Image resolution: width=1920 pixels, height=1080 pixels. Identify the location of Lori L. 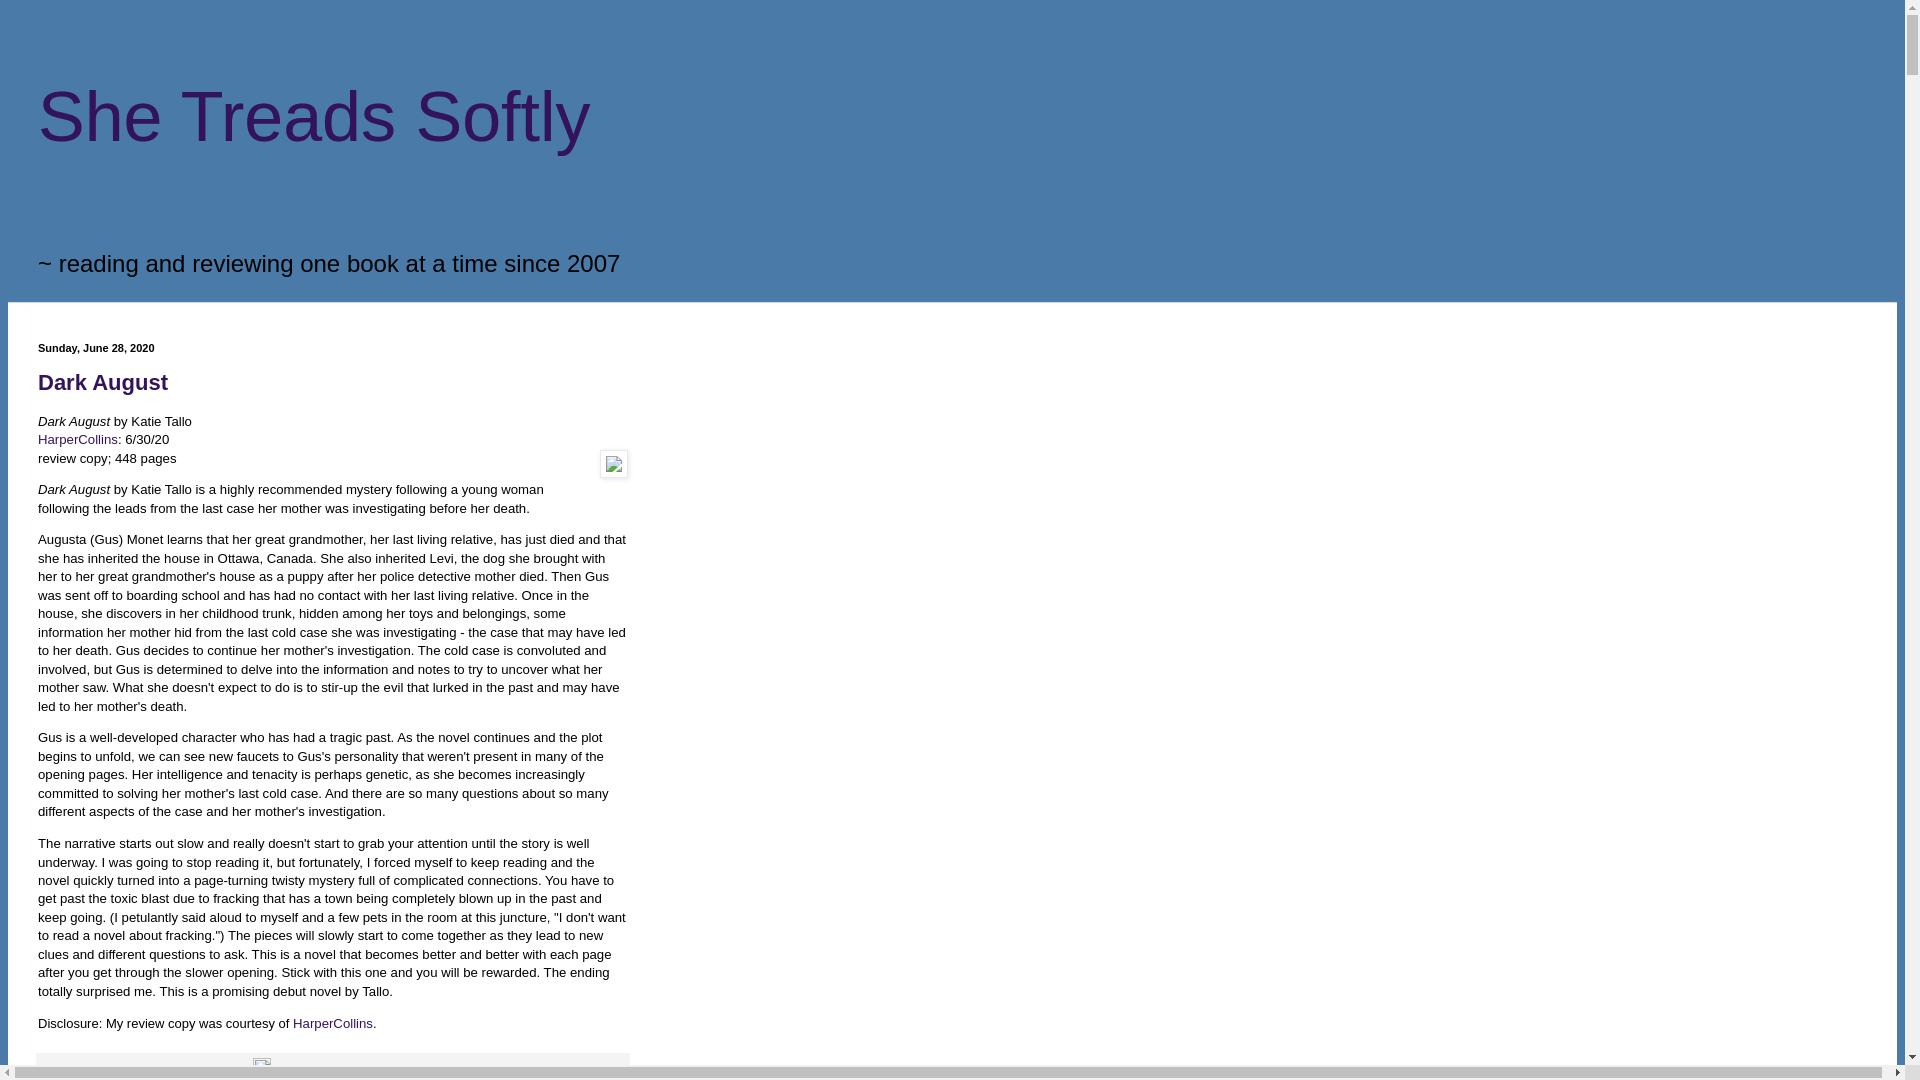
(112, 1071).